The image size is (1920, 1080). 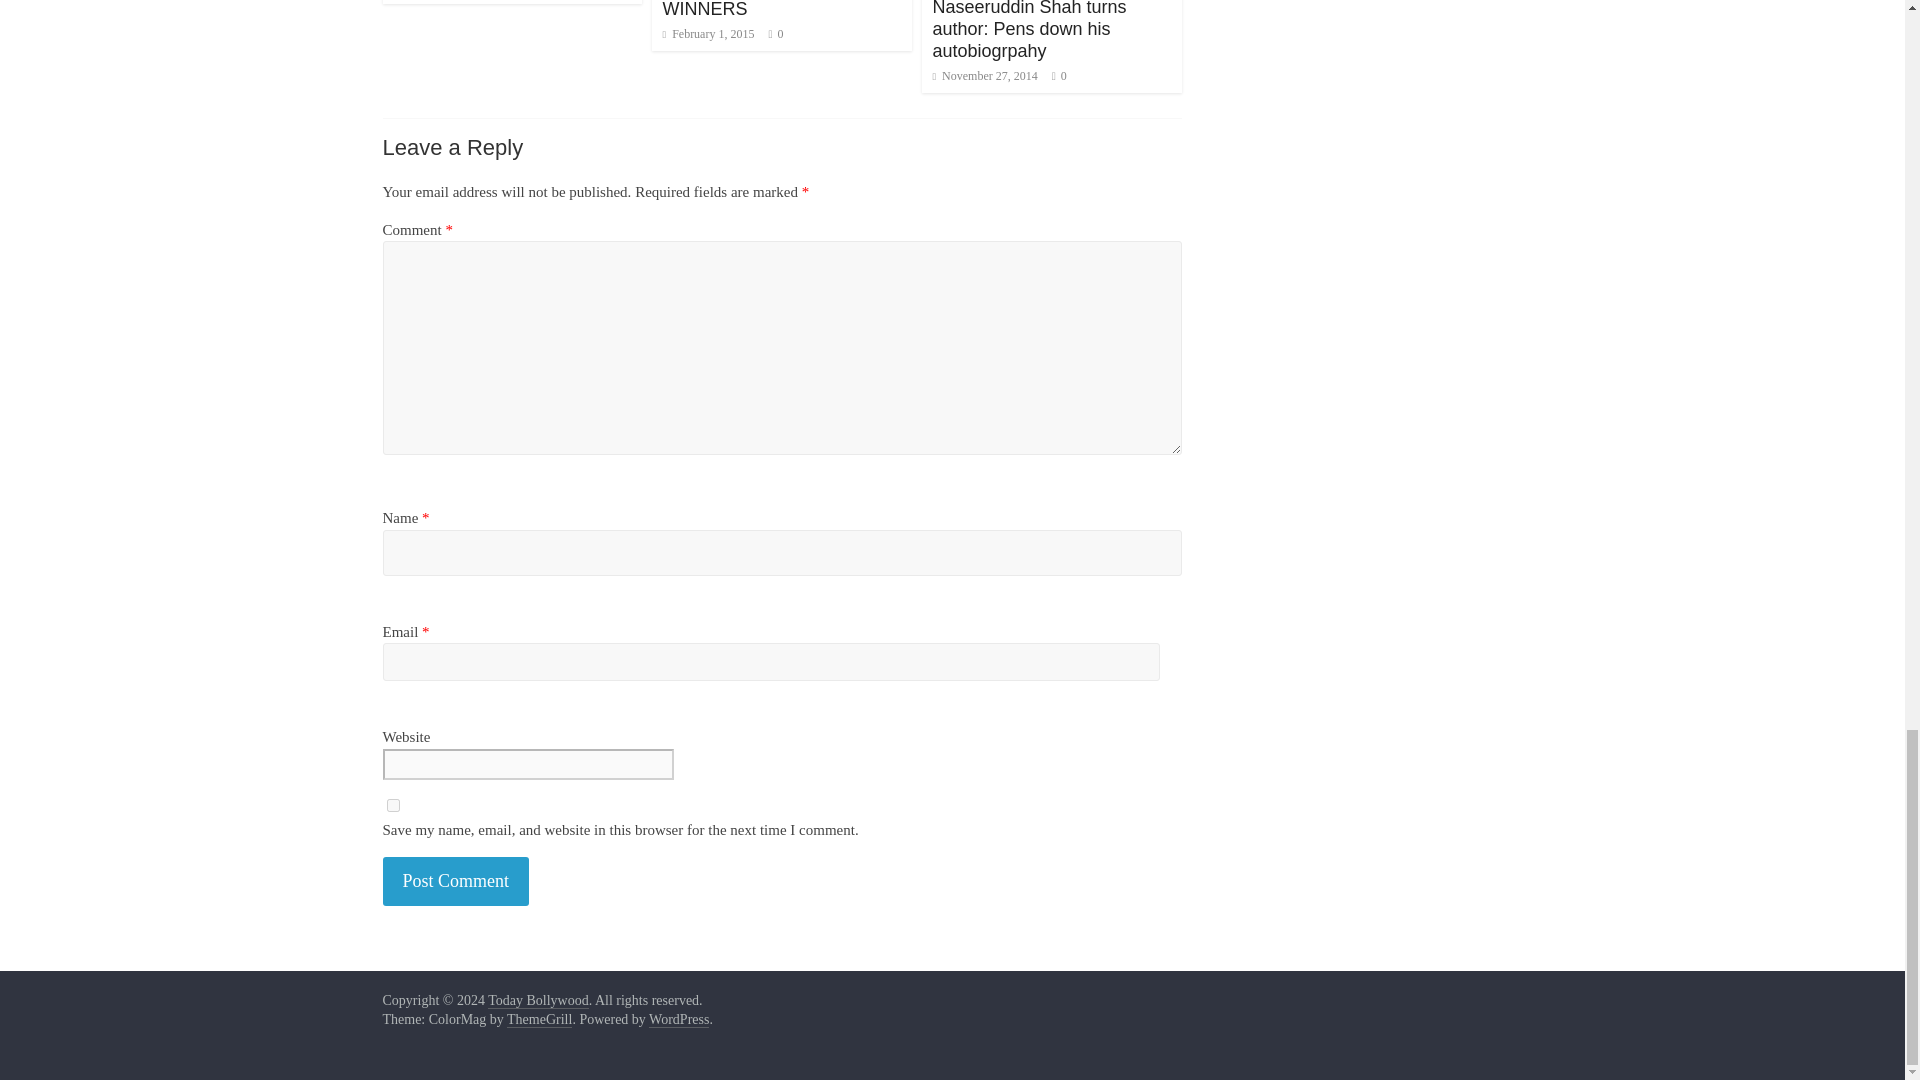 What do you see at coordinates (772, 9) in the screenshot?
I see `THE COMPLETE LIST OF 60TH FILMFARE AWARDS WINNERS` at bounding box center [772, 9].